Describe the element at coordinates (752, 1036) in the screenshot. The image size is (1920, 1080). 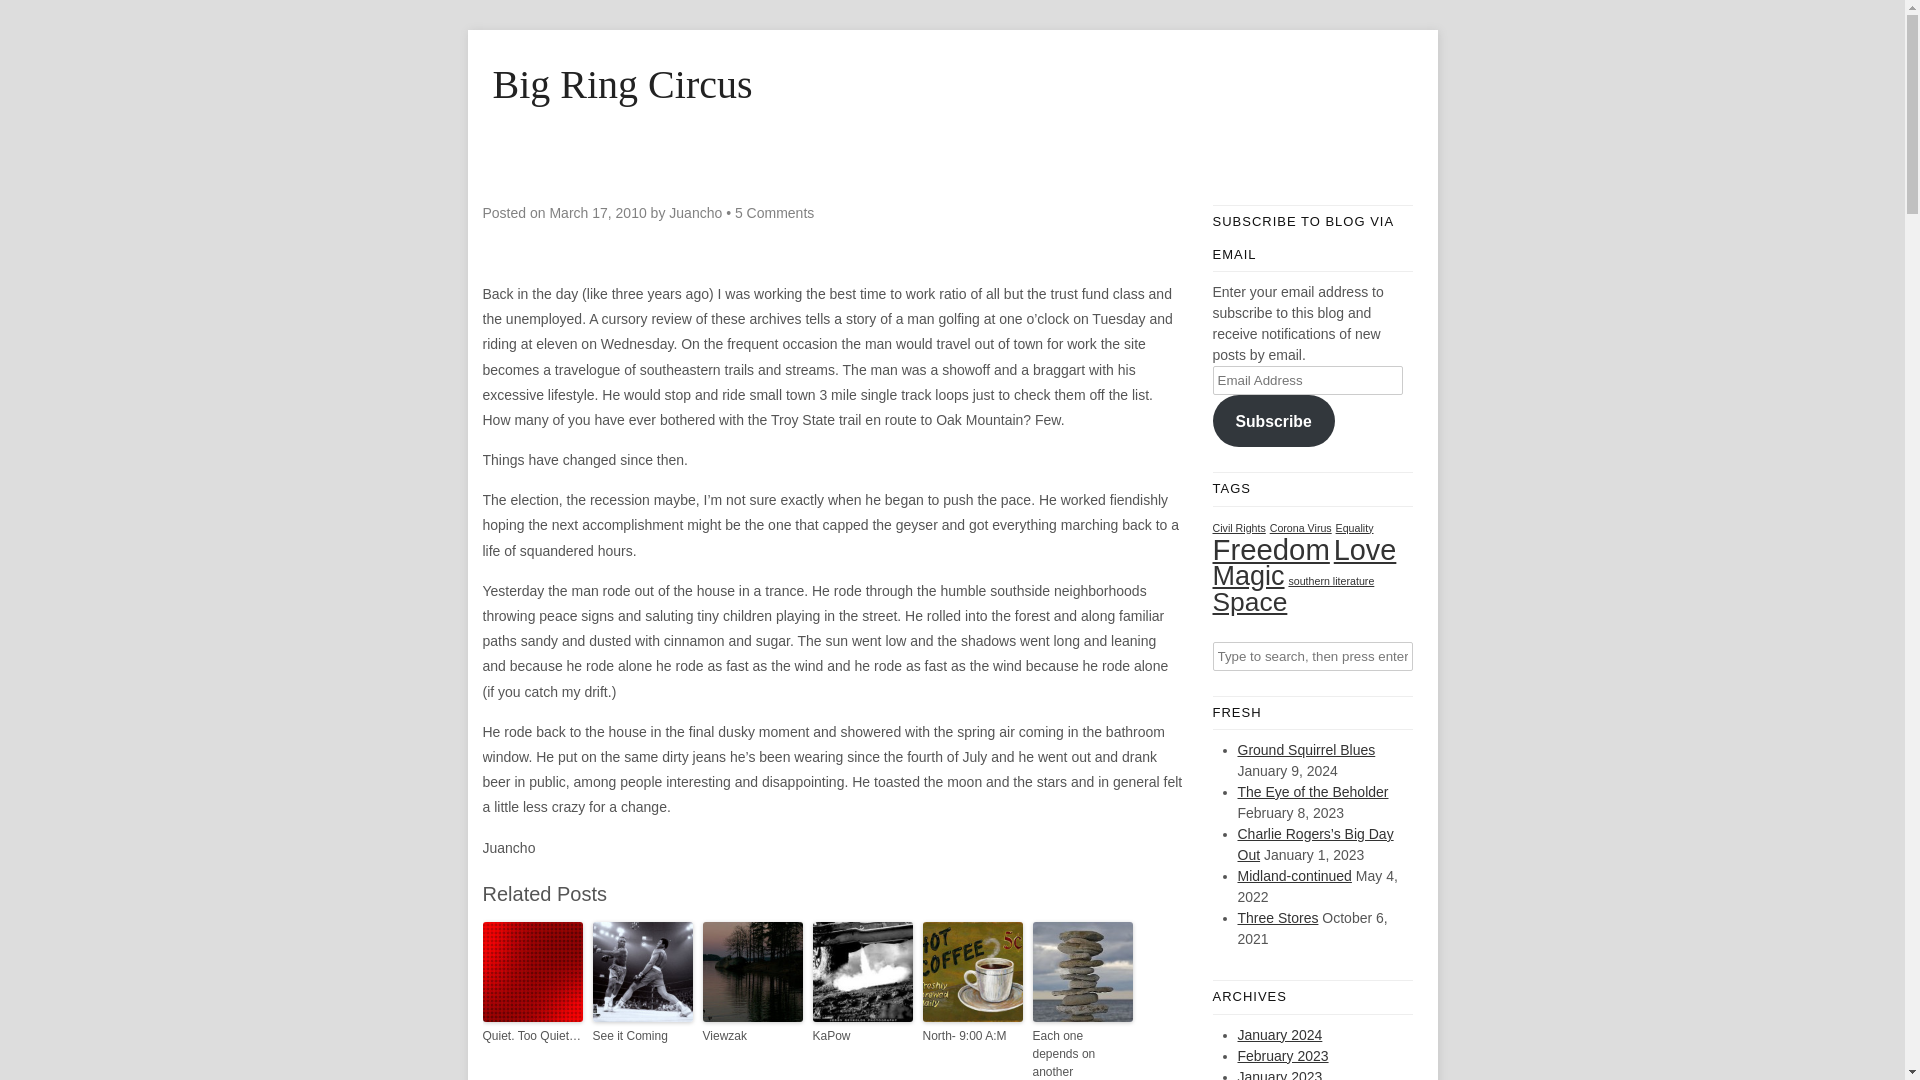
I see `Viewzak` at that location.